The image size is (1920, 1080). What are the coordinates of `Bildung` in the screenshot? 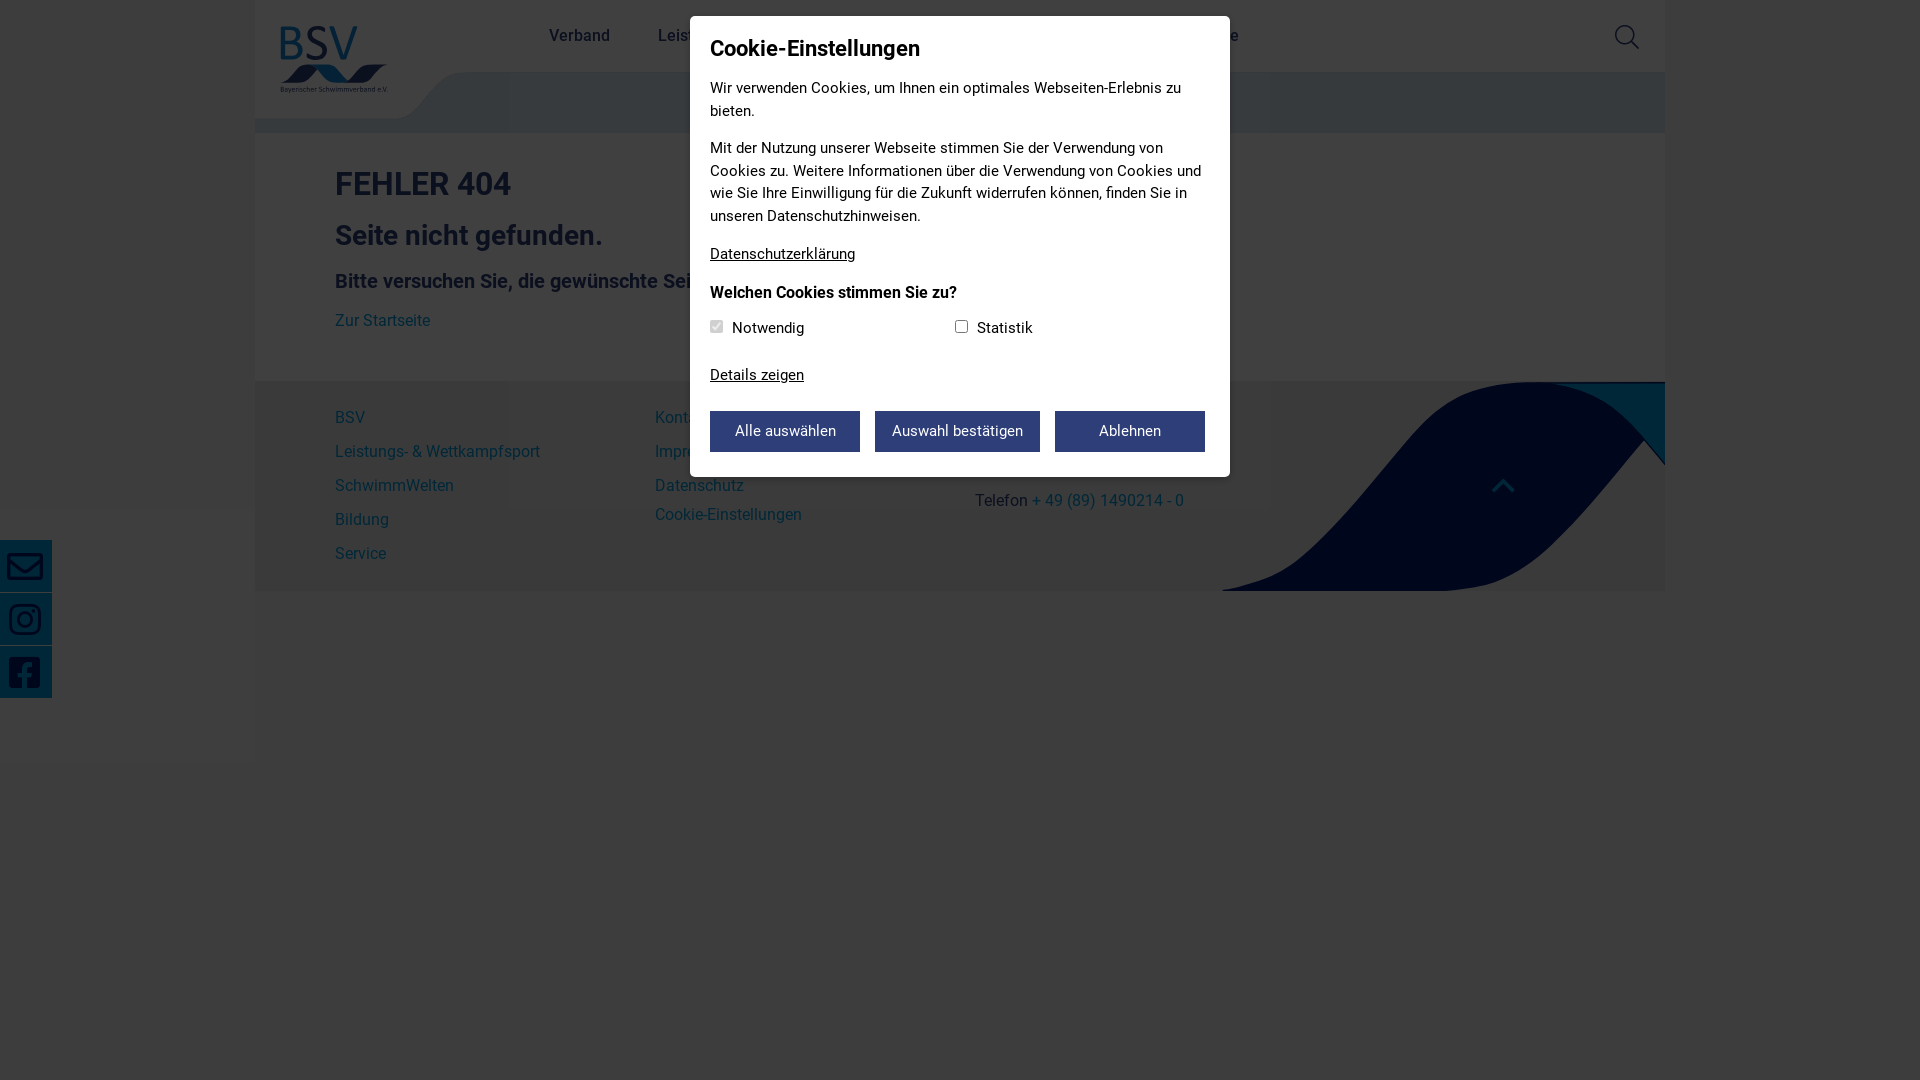 It's located at (942, 36).